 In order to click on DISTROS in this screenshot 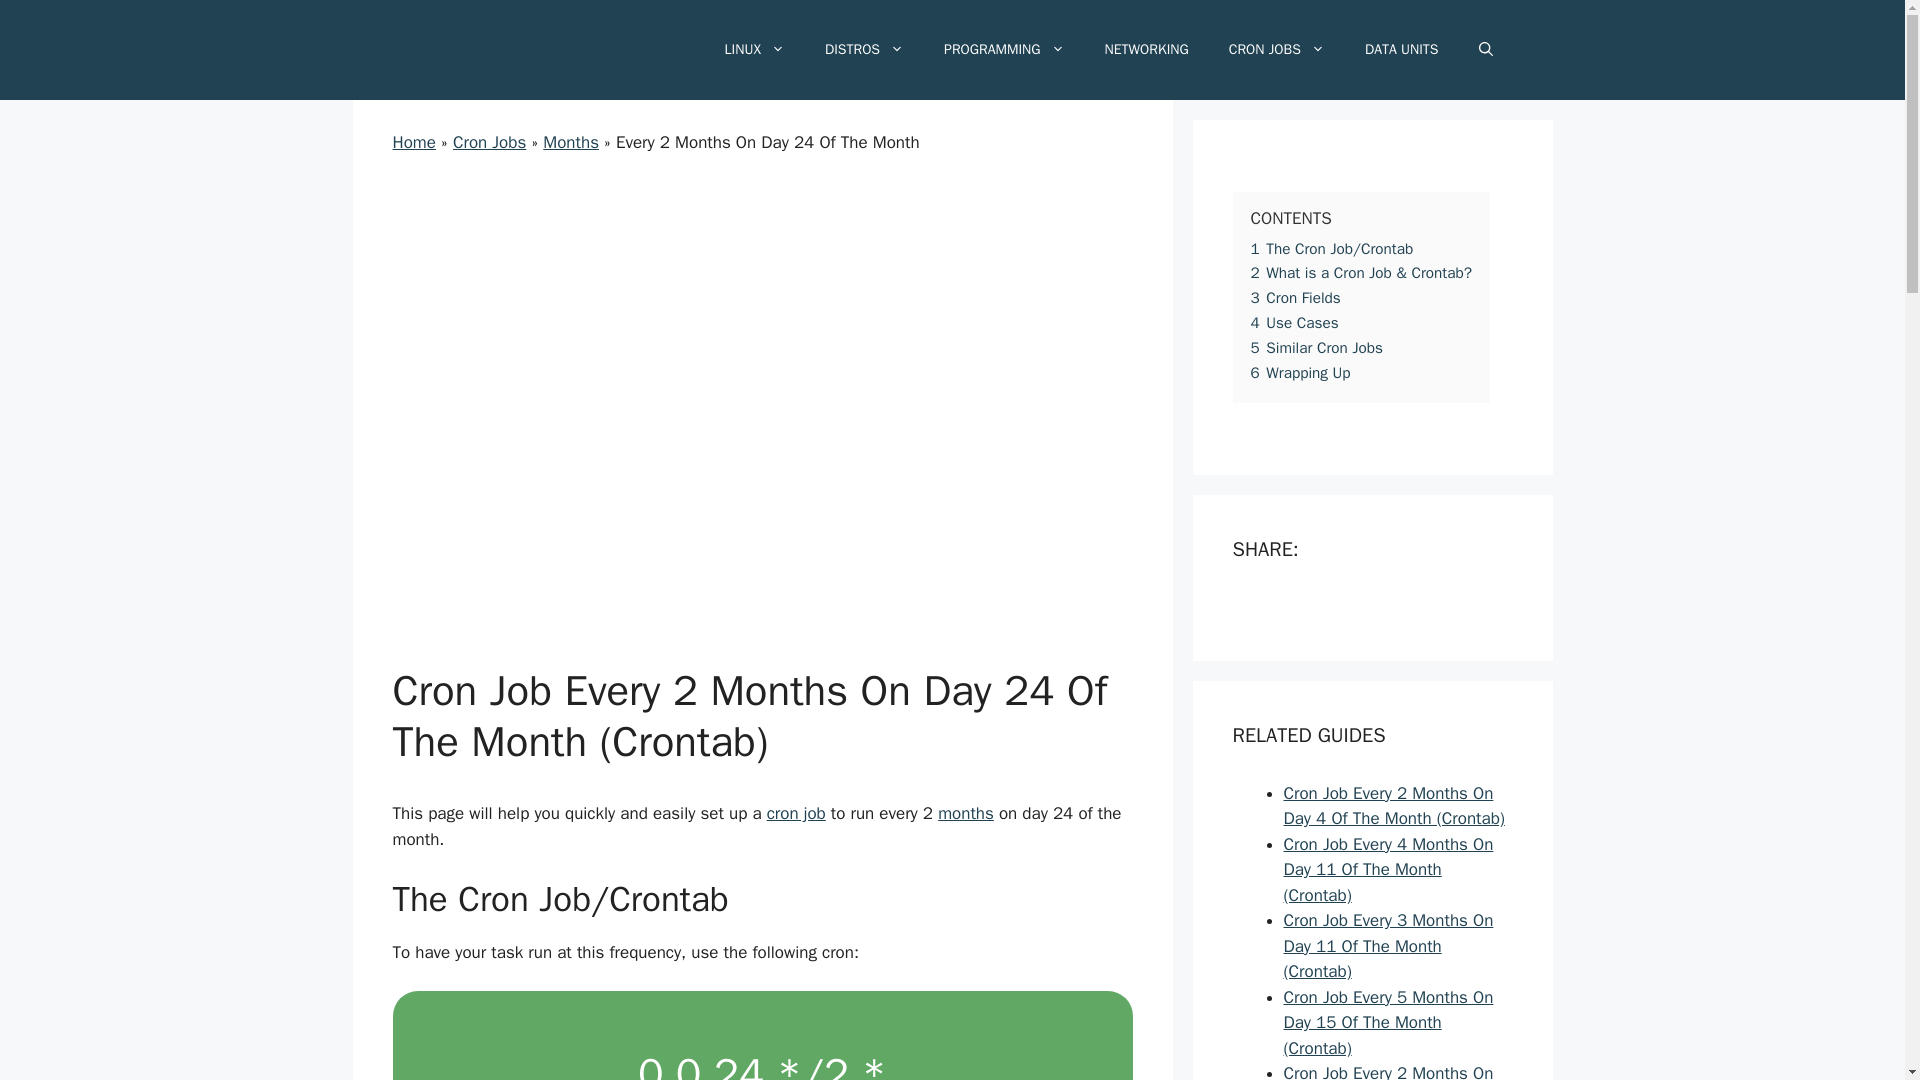, I will do `click(864, 50)`.